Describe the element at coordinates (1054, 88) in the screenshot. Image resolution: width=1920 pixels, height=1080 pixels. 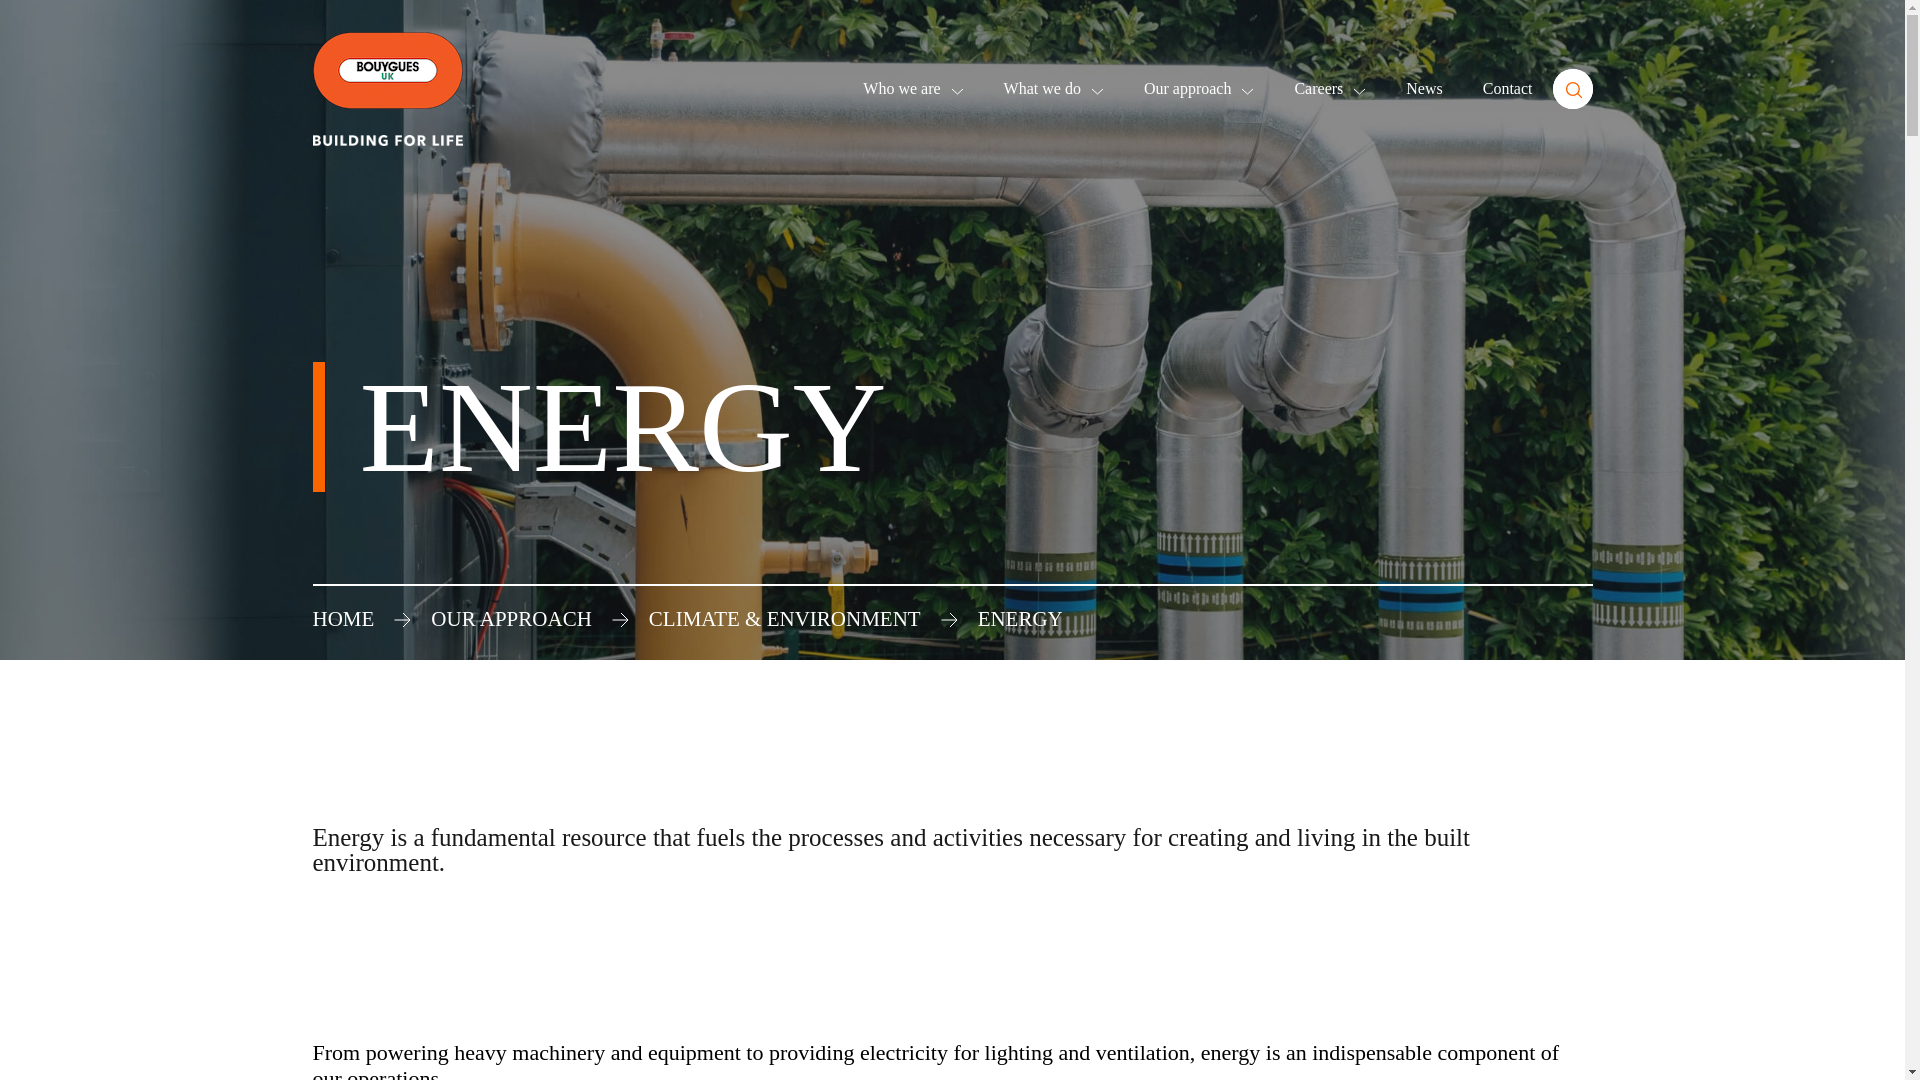
I see `What we do` at that location.